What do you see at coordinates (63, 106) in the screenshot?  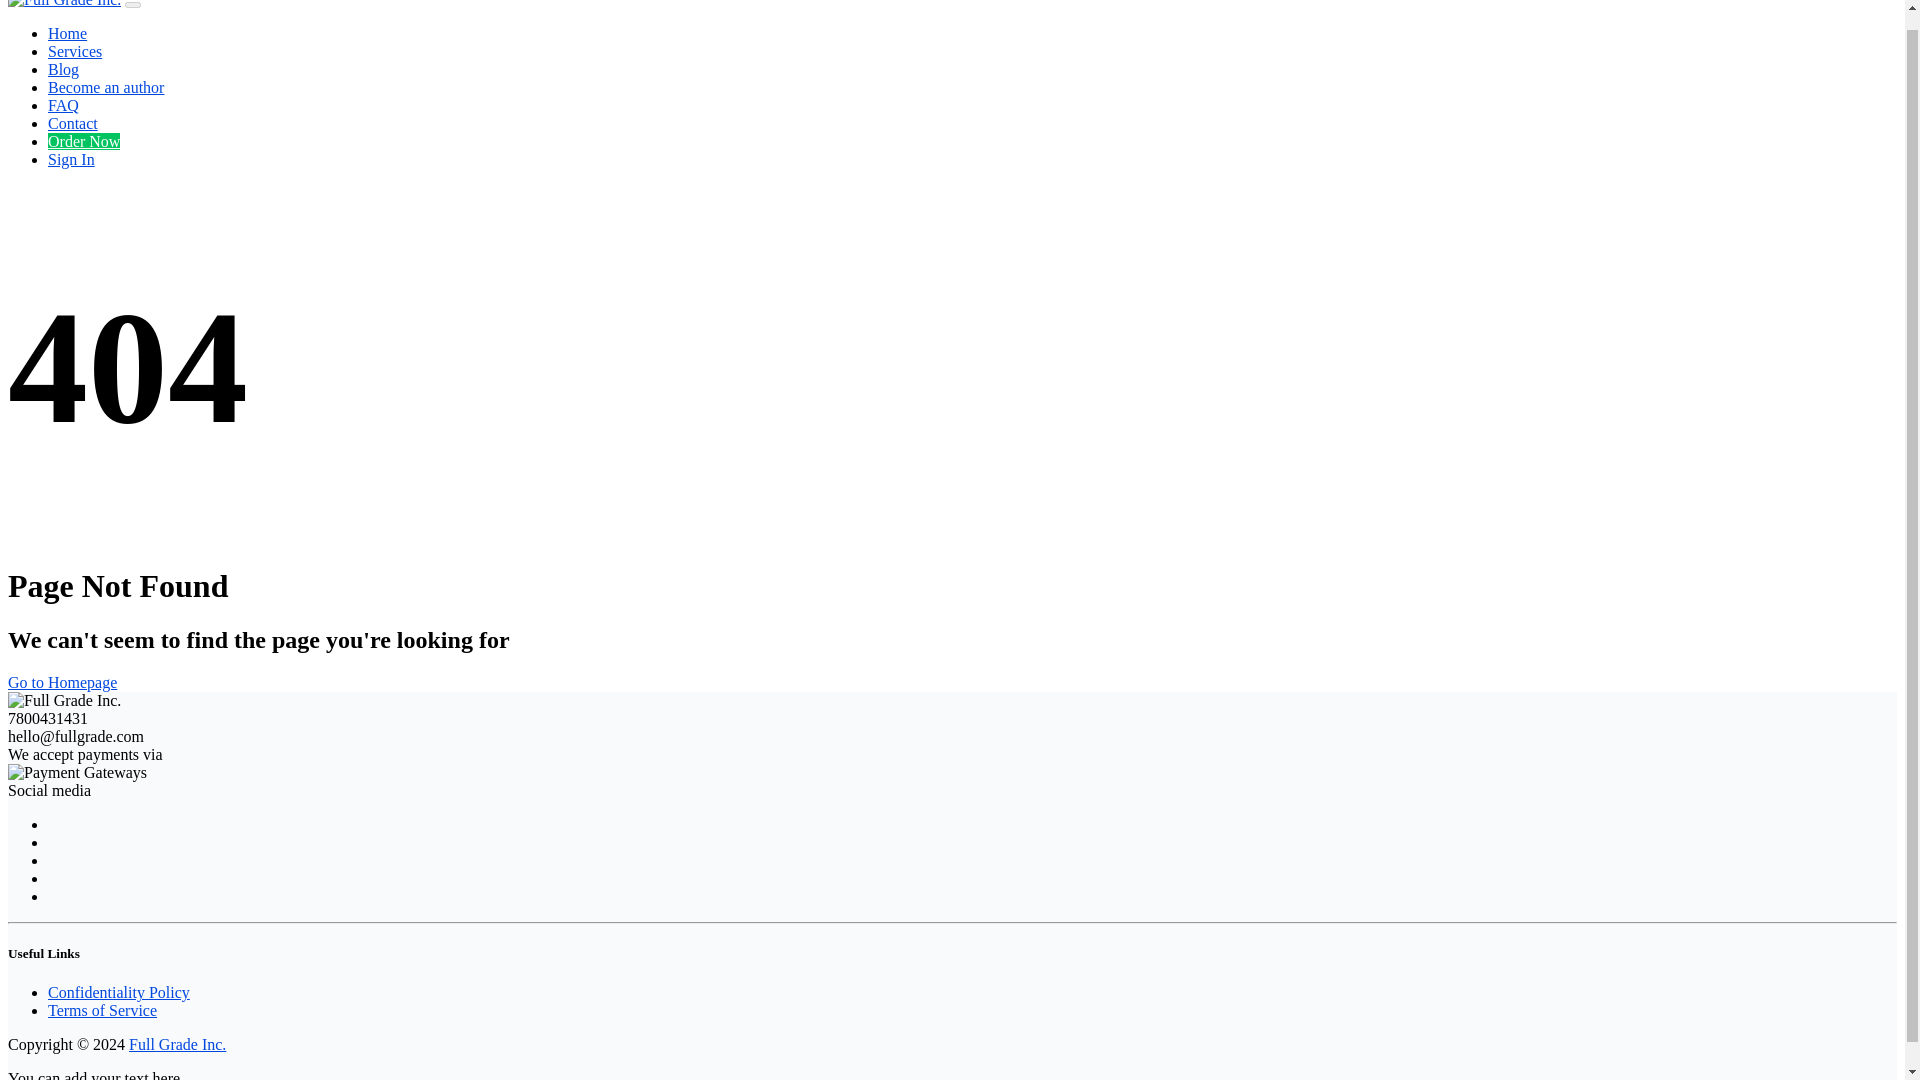 I see `FAQ` at bounding box center [63, 106].